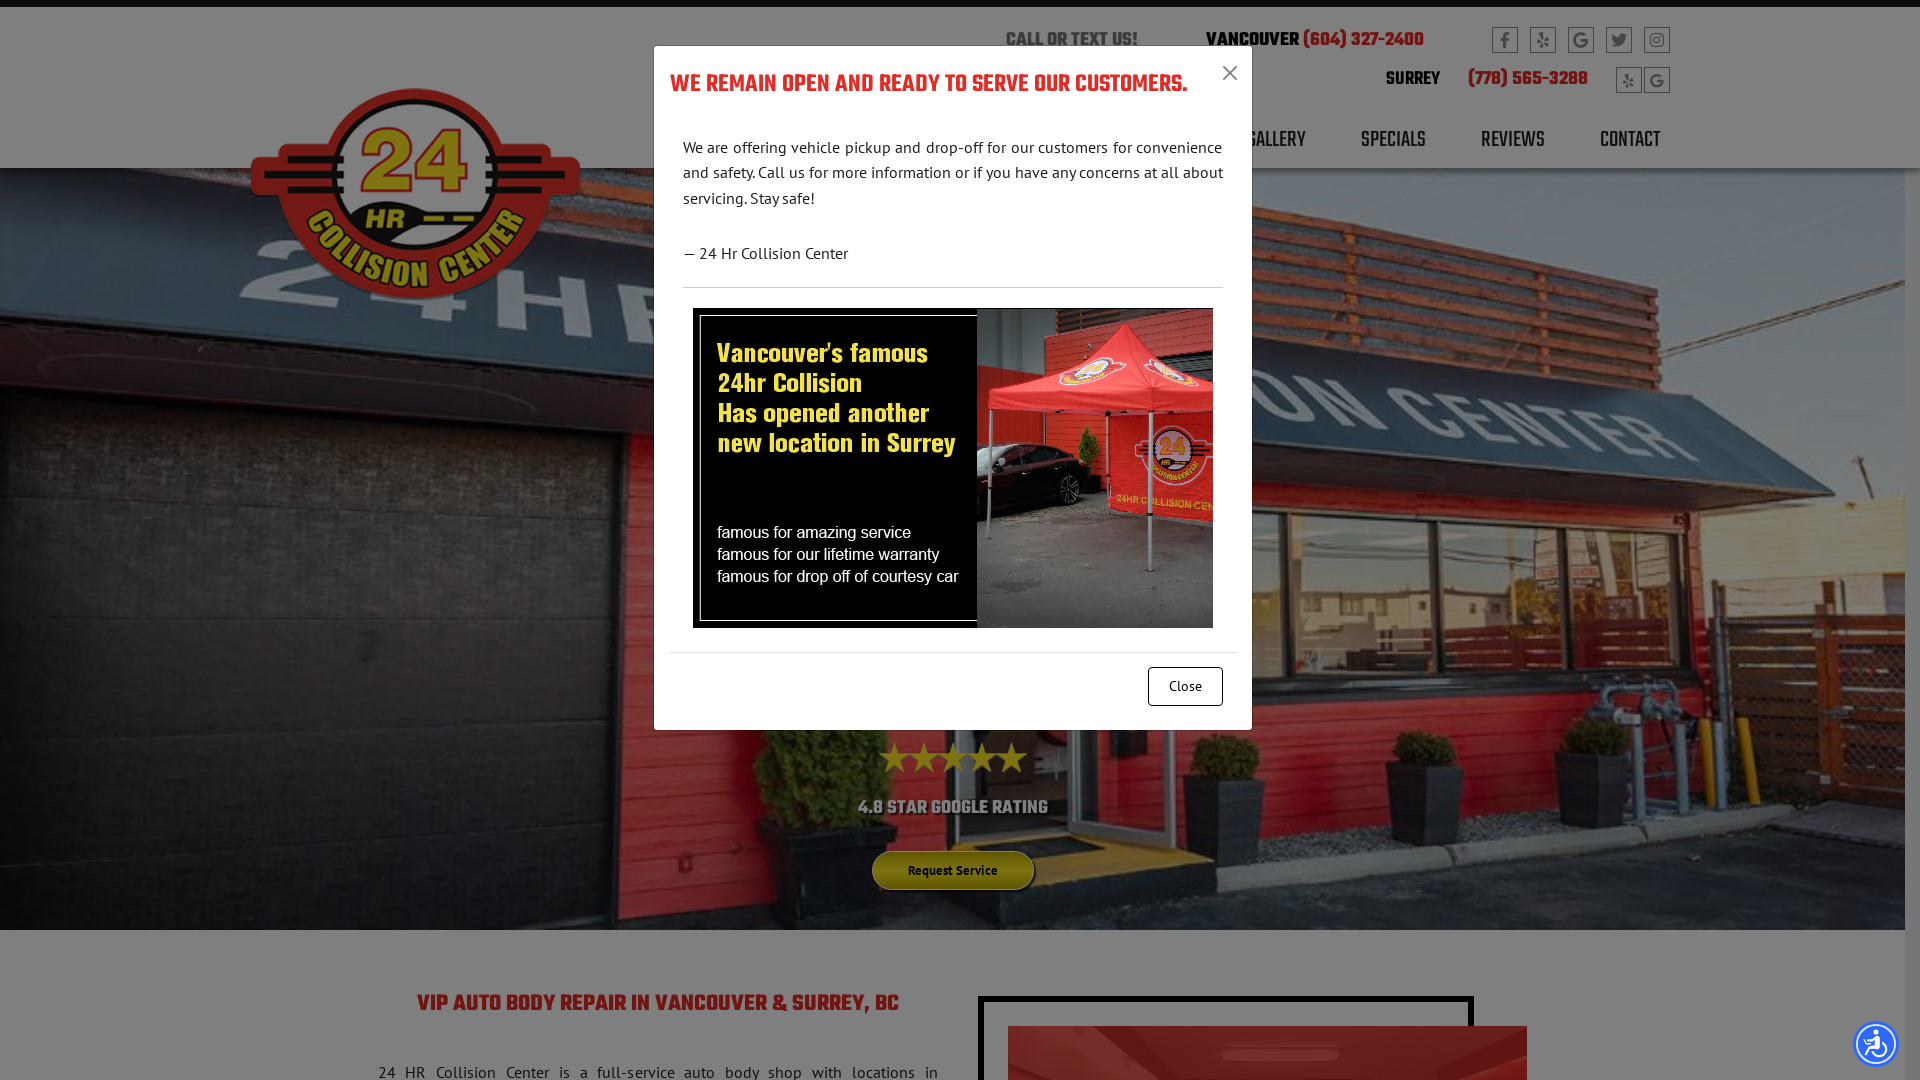 Image resolution: width=1920 pixels, height=1080 pixels. What do you see at coordinates (1158, 148) in the screenshot?
I see `SERVICES` at bounding box center [1158, 148].